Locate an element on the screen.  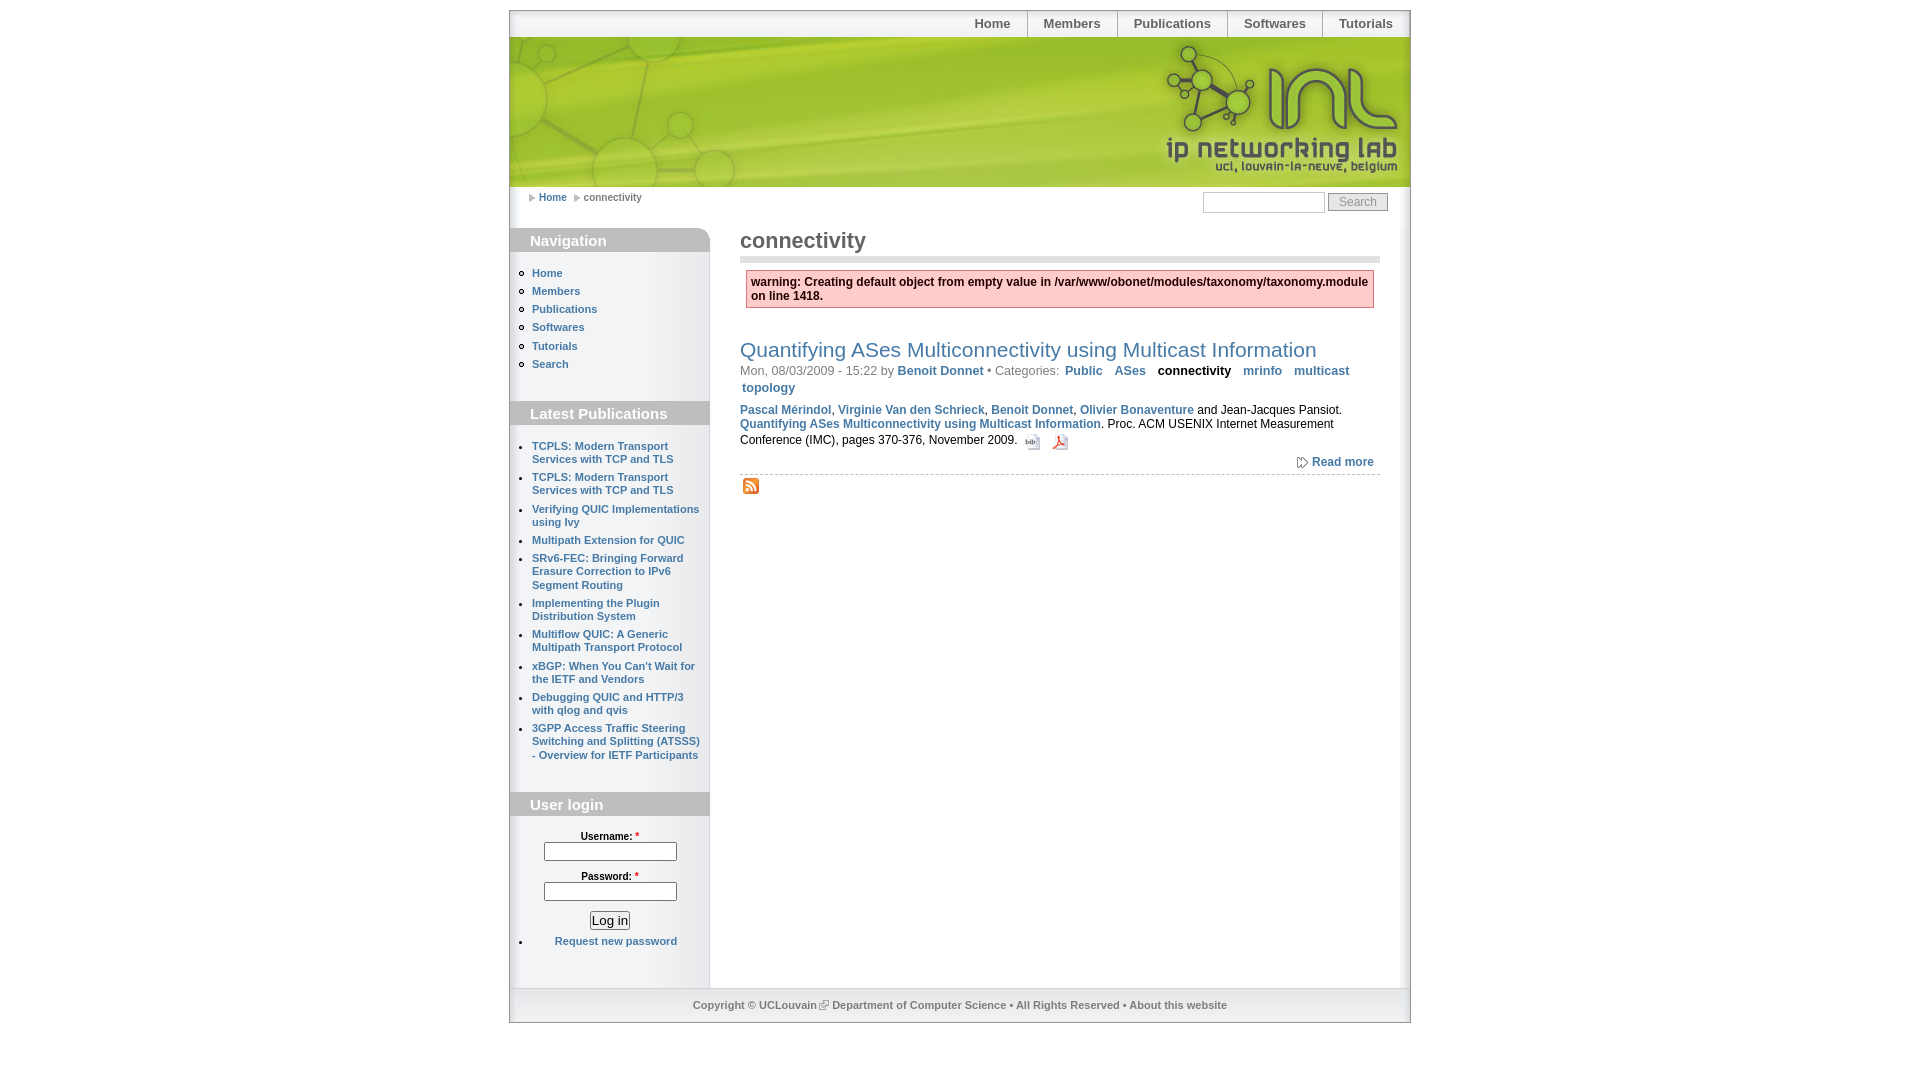
Tutorials is located at coordinates (1366, 24).